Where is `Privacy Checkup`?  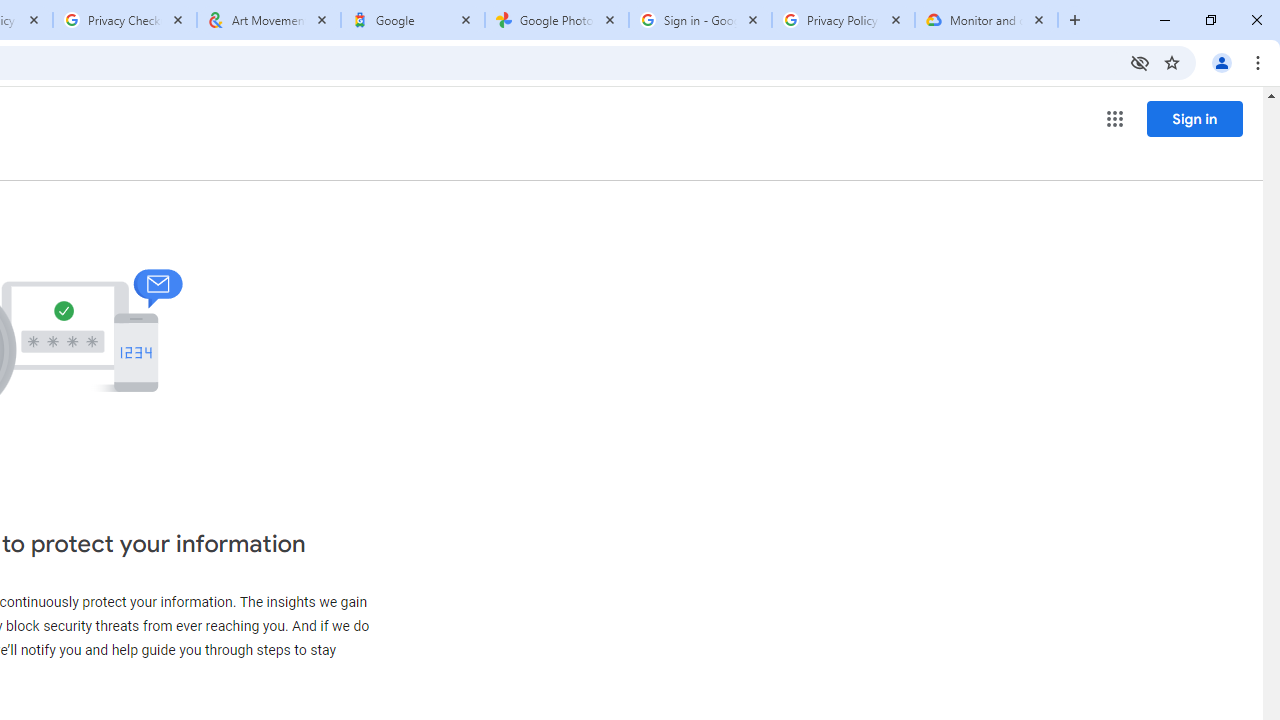
Privacy Checkup is located at coordinates (124, 20).